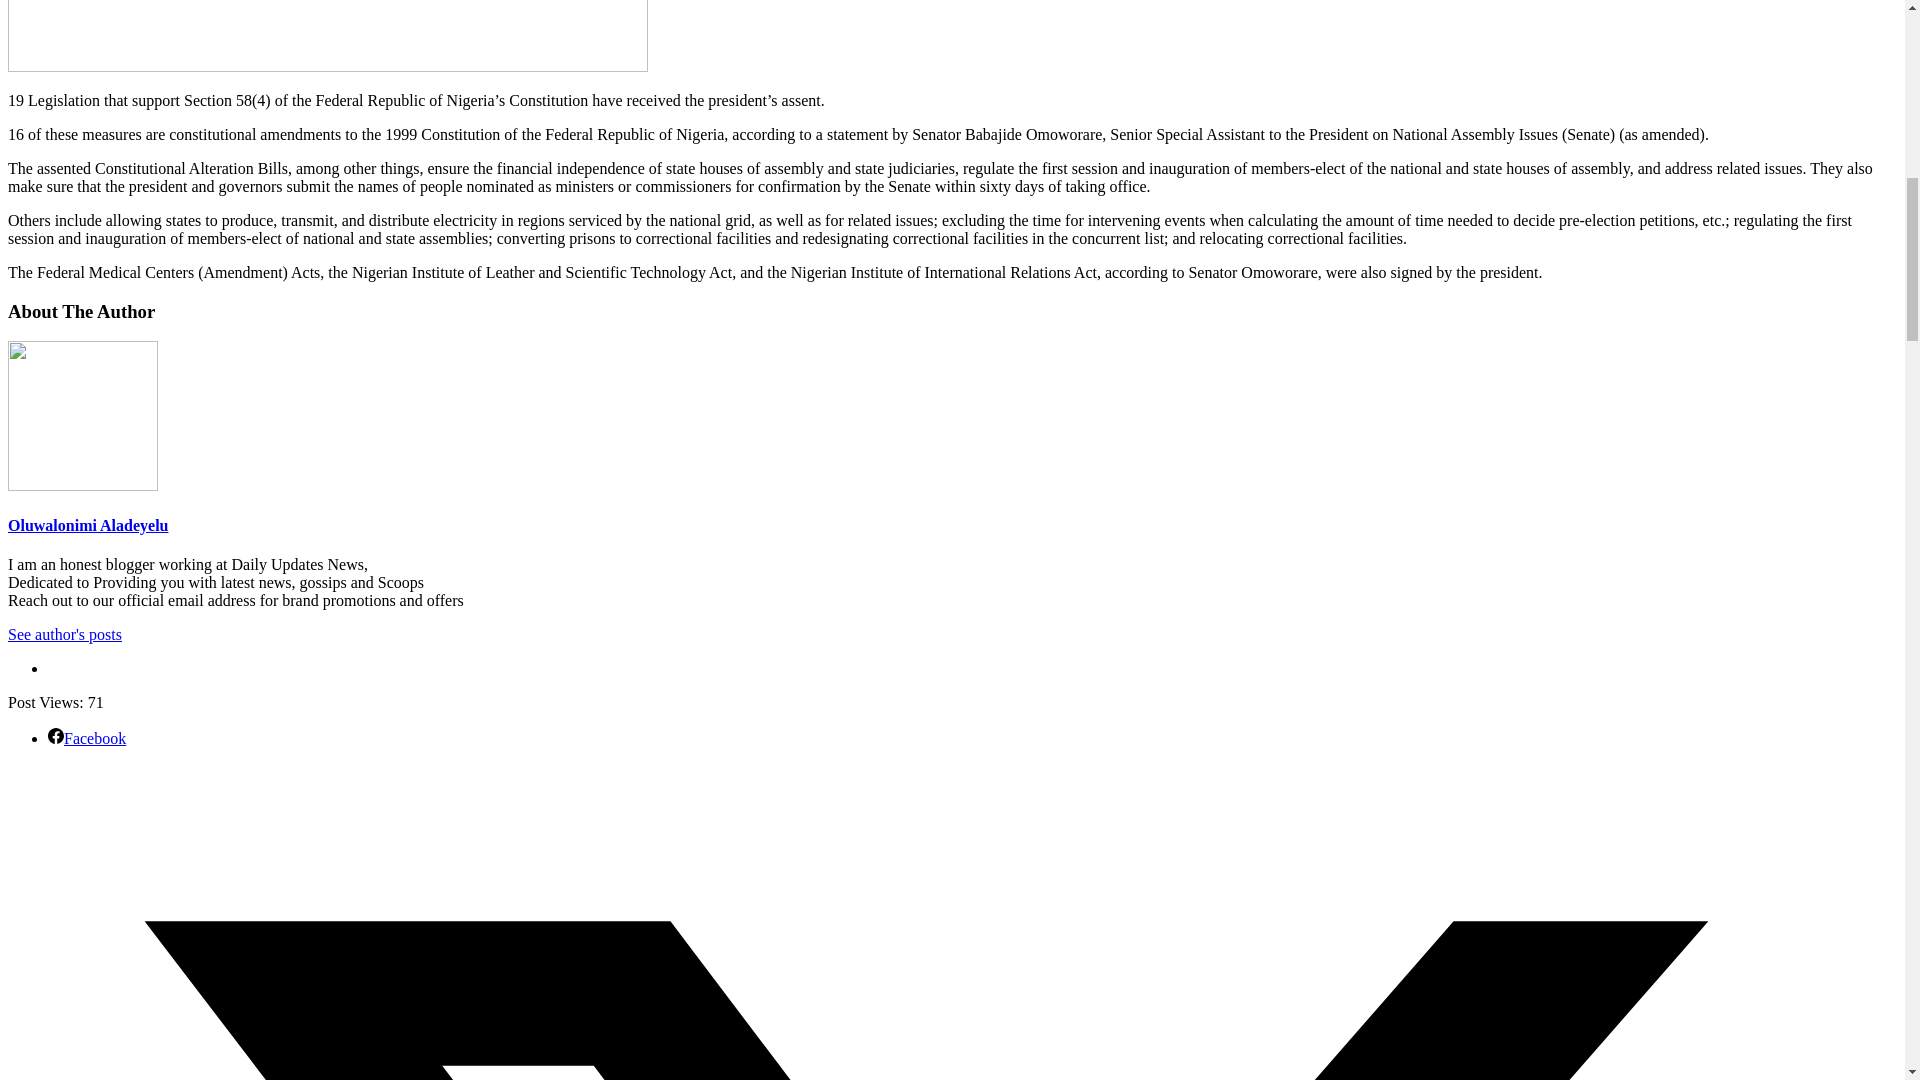 The height and width of the screenshot is (1080, 1920). What do you see at coordinates (88, 525) in the screenshot?
I see `Oluwalonimi Aladeyelu` at bounding box center [88, 525].